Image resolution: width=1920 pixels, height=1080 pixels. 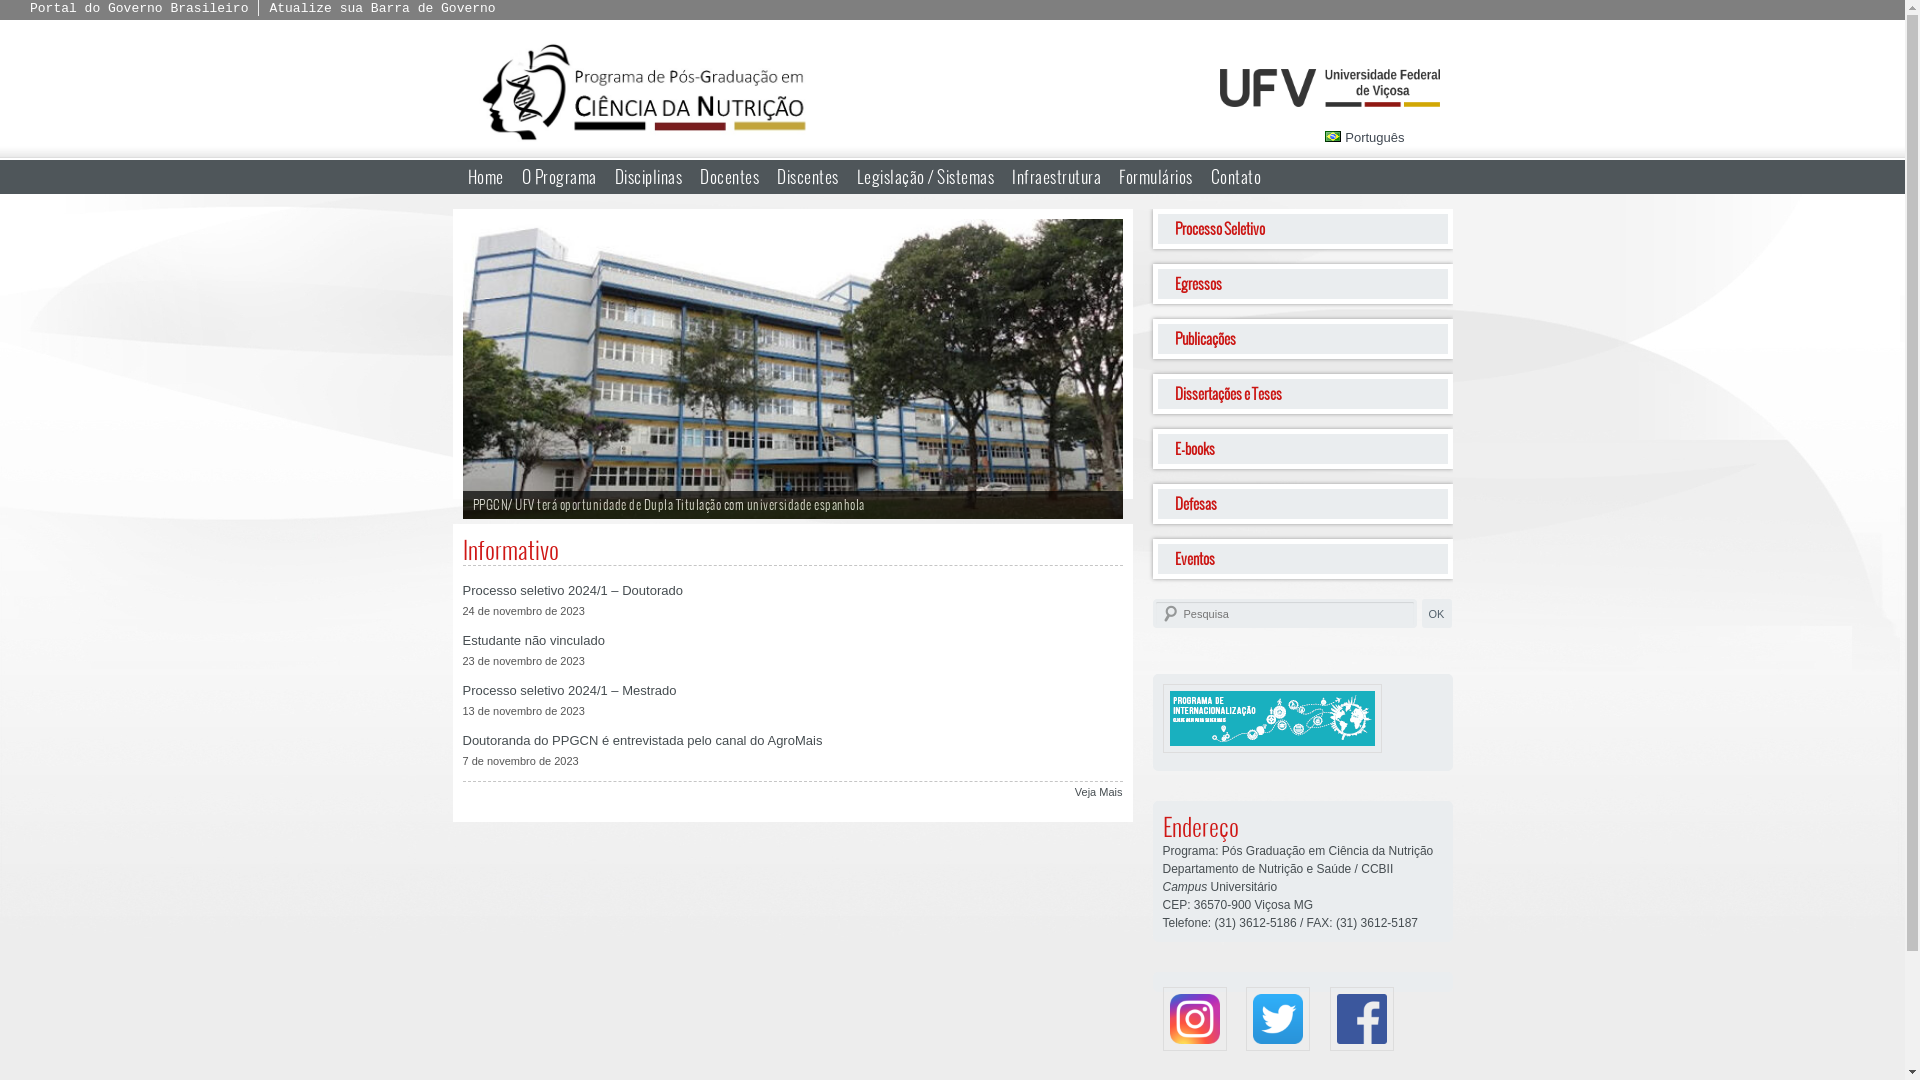 What do you see at coordinates (382, 8) in the screenshot?
I see `Atualize sua Barra de Governo` at bounding box center [382, 8].